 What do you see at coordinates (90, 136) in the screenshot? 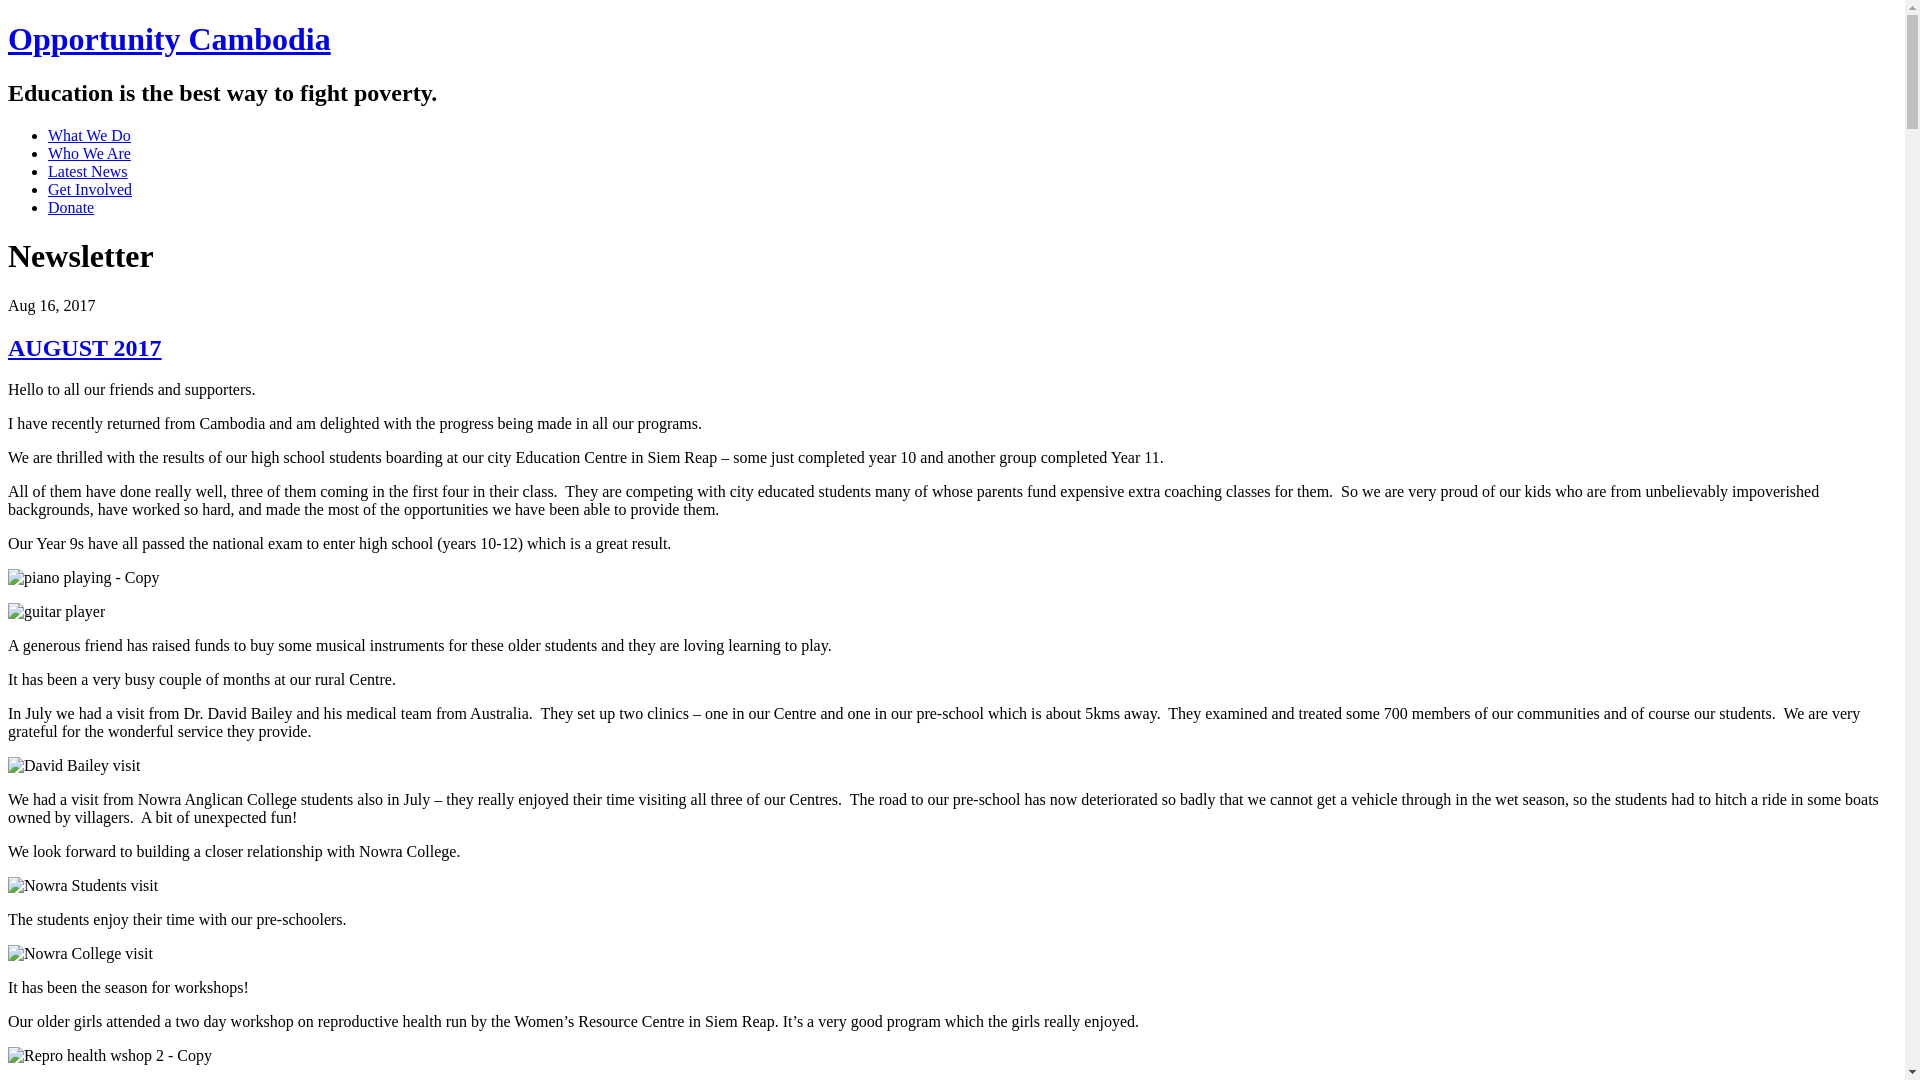
I see `What We Do` at bounding box center [90, 136].